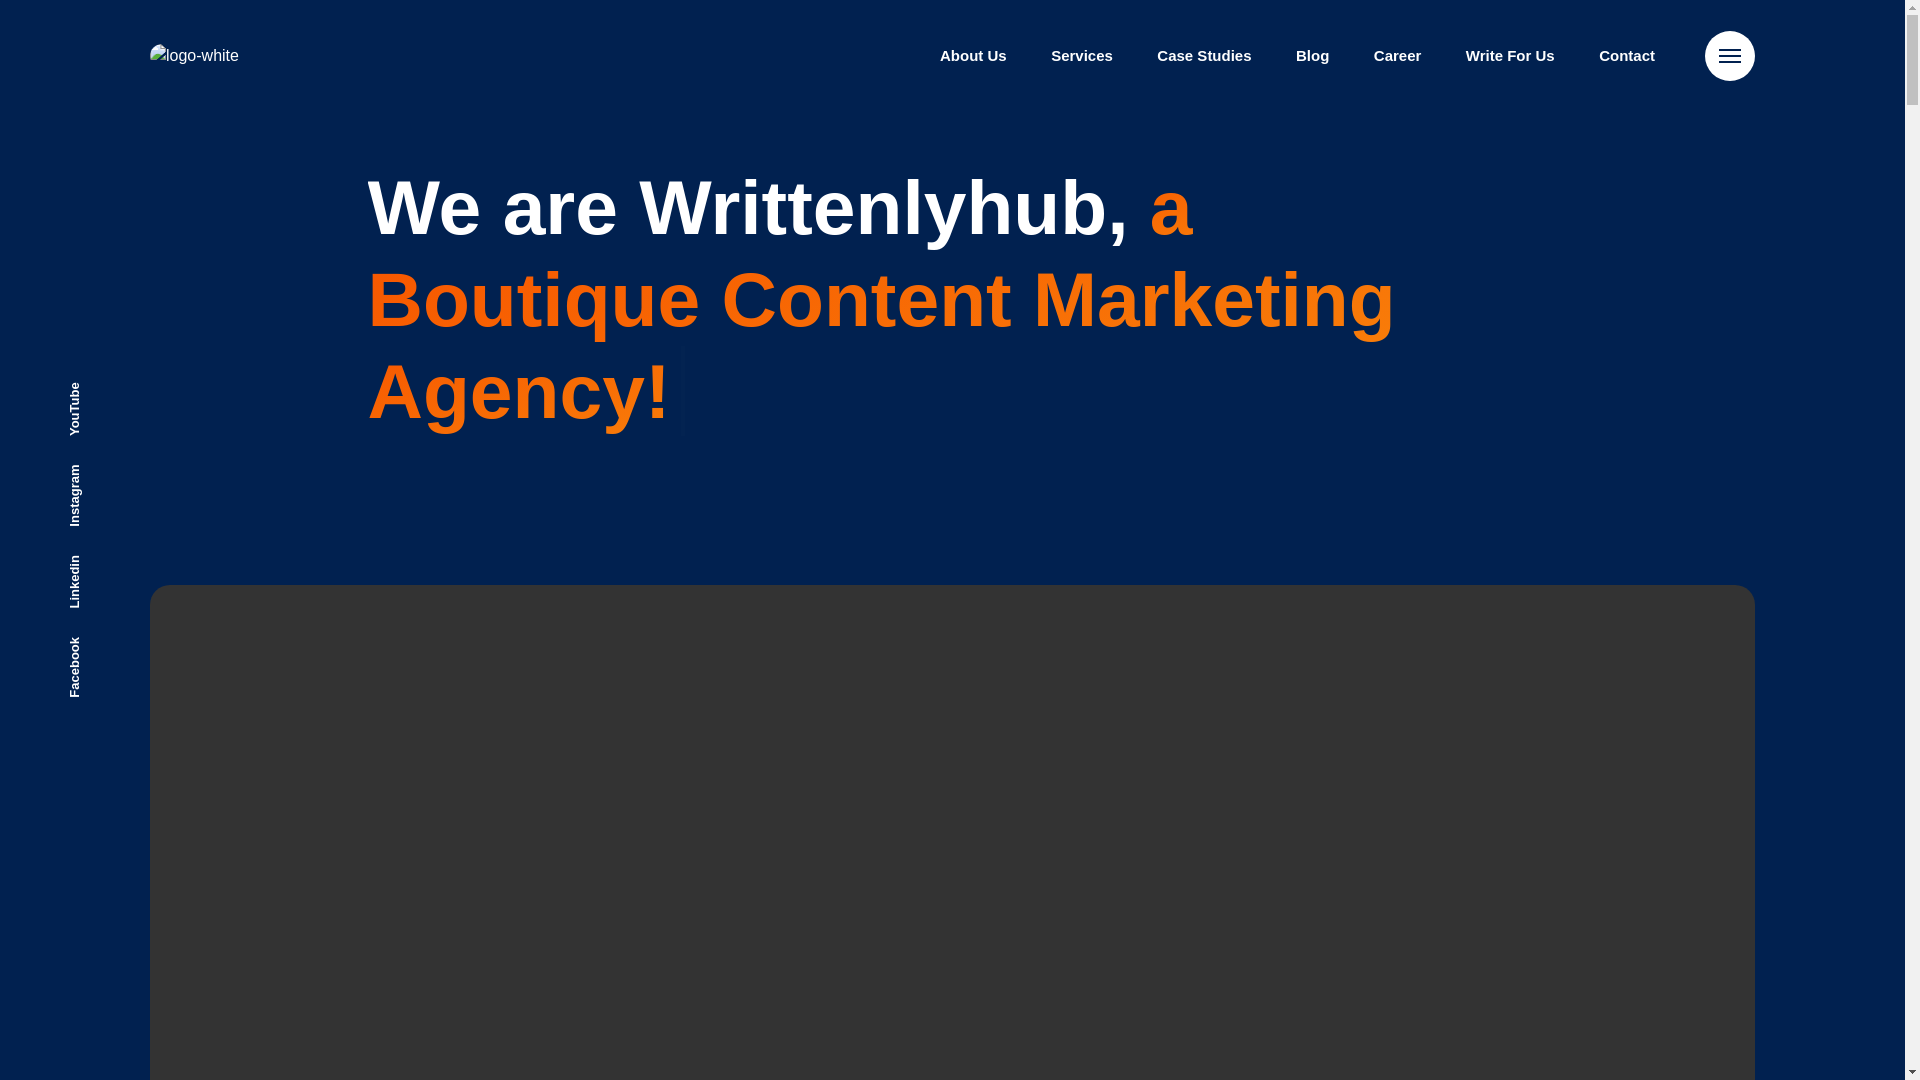  What do you see at coordinates (96, 386) in the screenshot?
I see `YouTube` at bounding box center [96, 386].